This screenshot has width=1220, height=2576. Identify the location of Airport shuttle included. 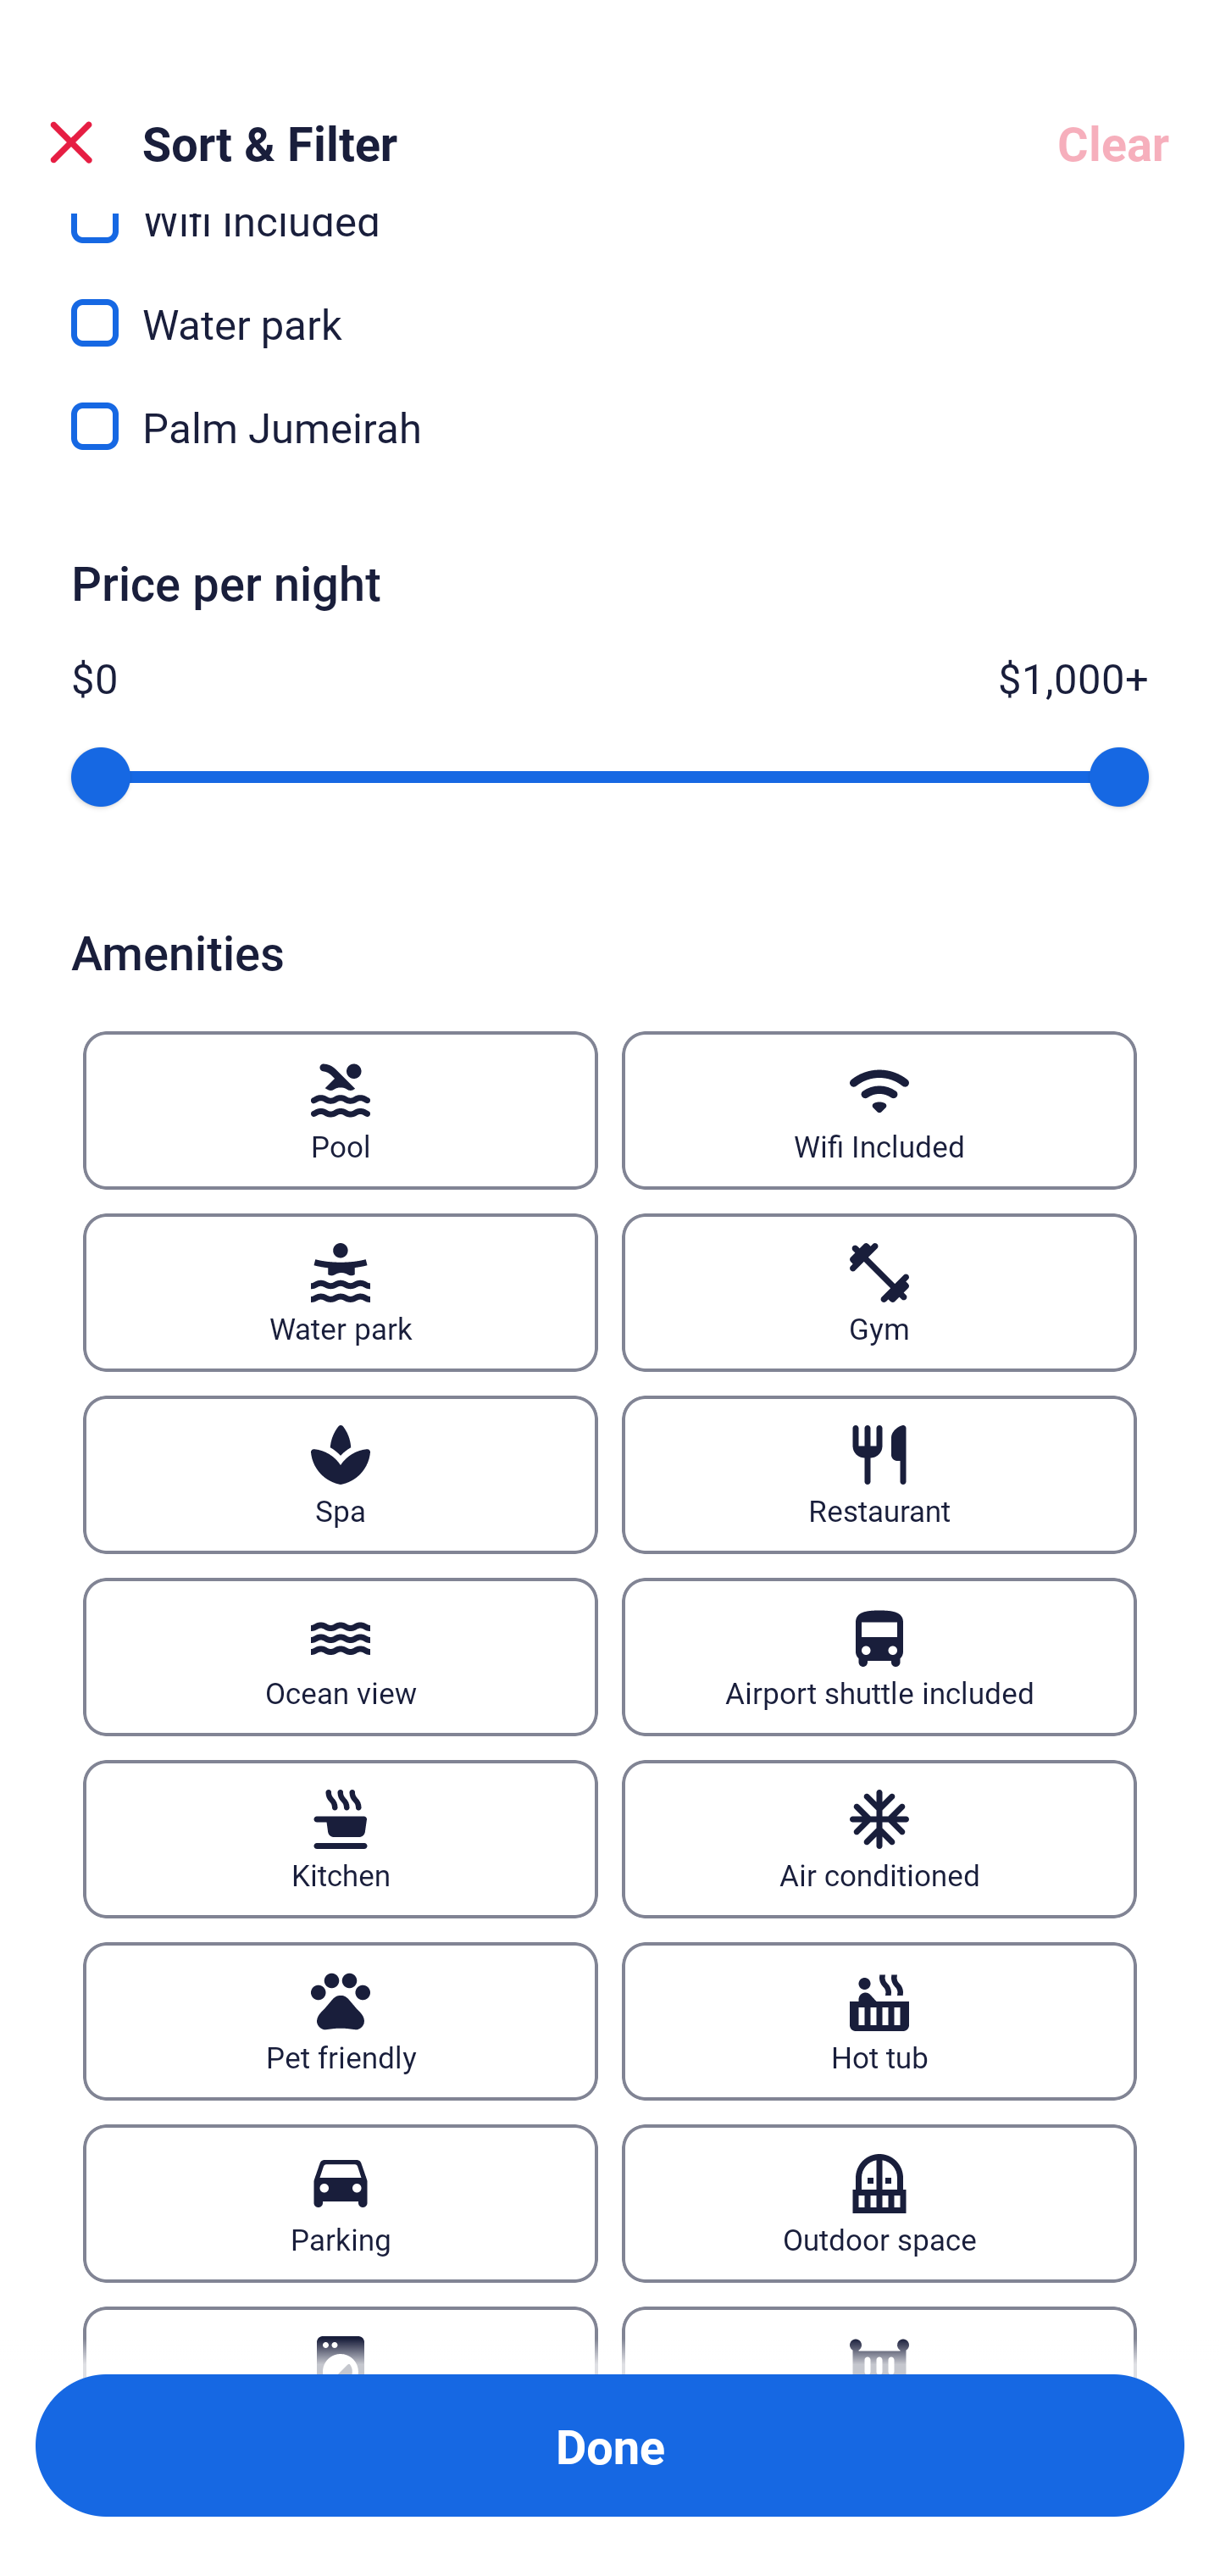
(879, 1656).